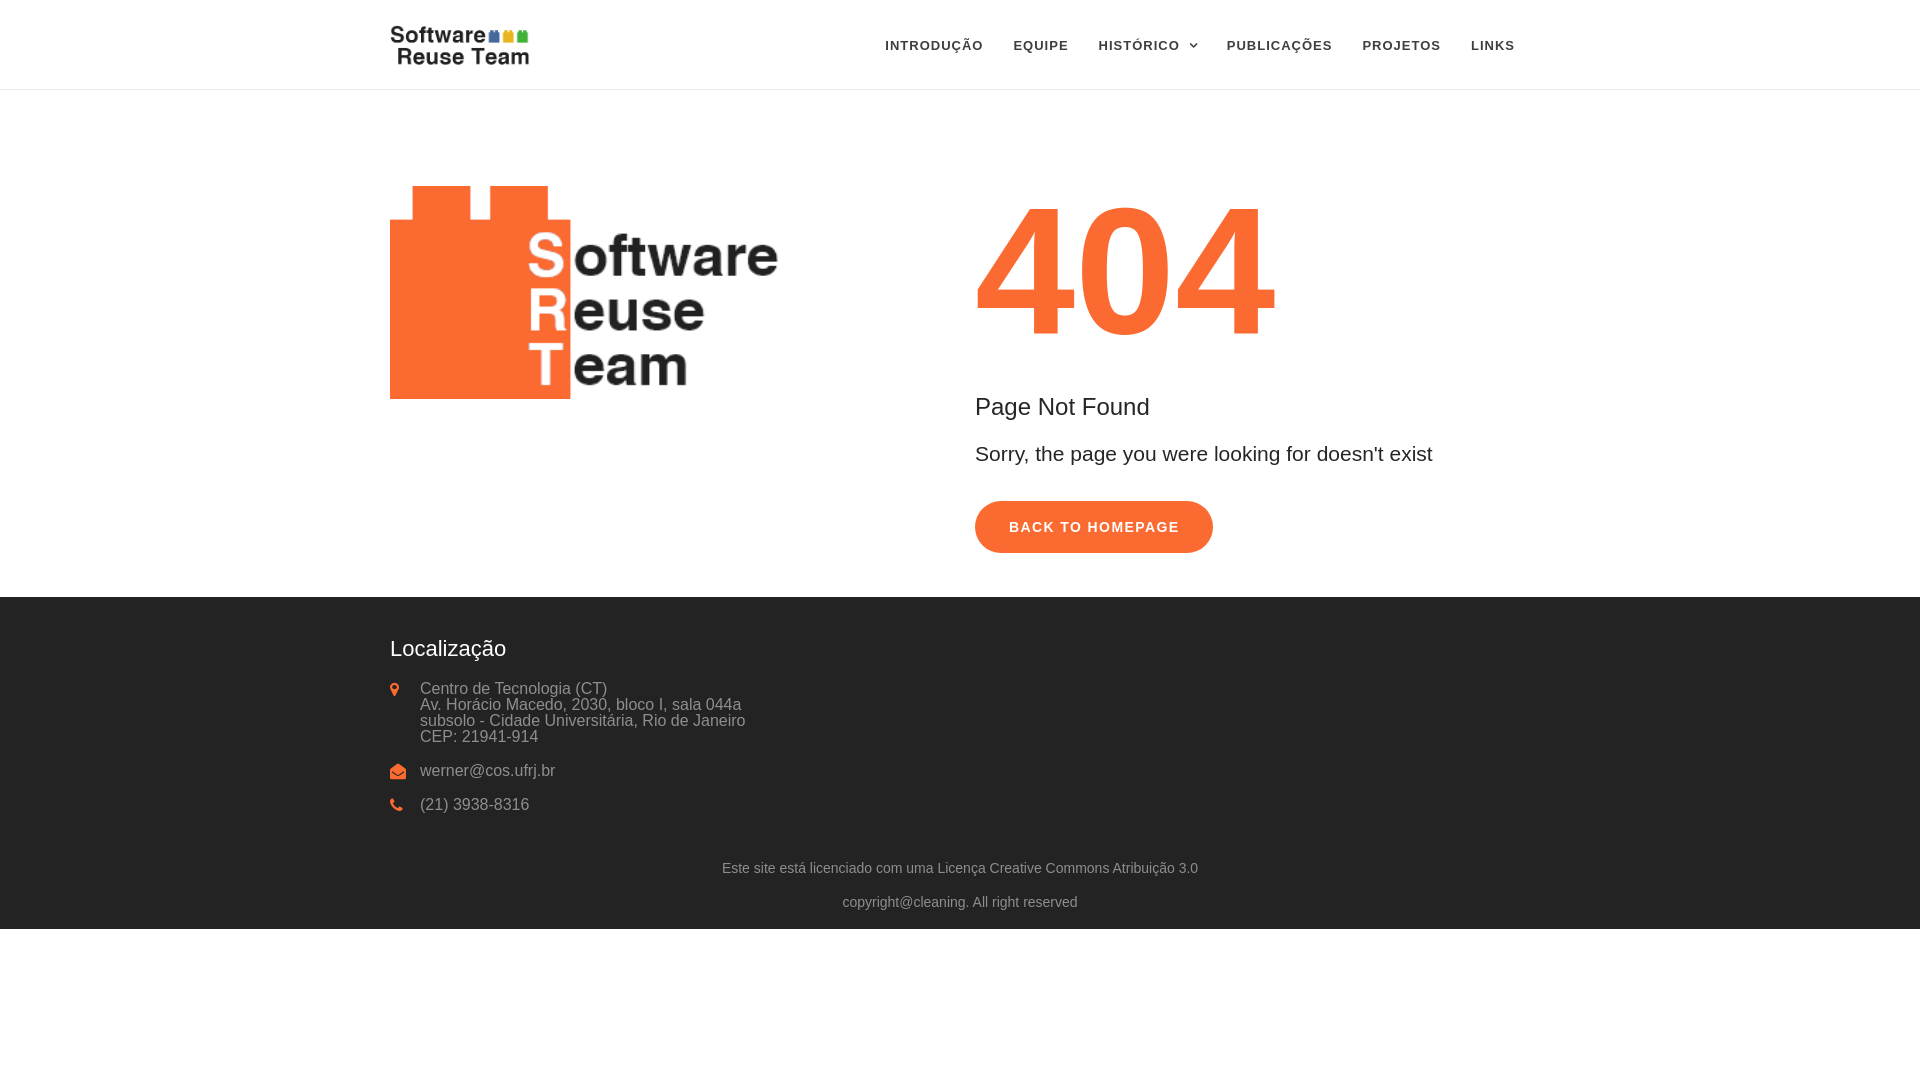 The image size is (1920, 1080). Describe the element at coordinates (1094, 527) in the screenshot. I see `BACK TO HOMEPAGE` at that location.